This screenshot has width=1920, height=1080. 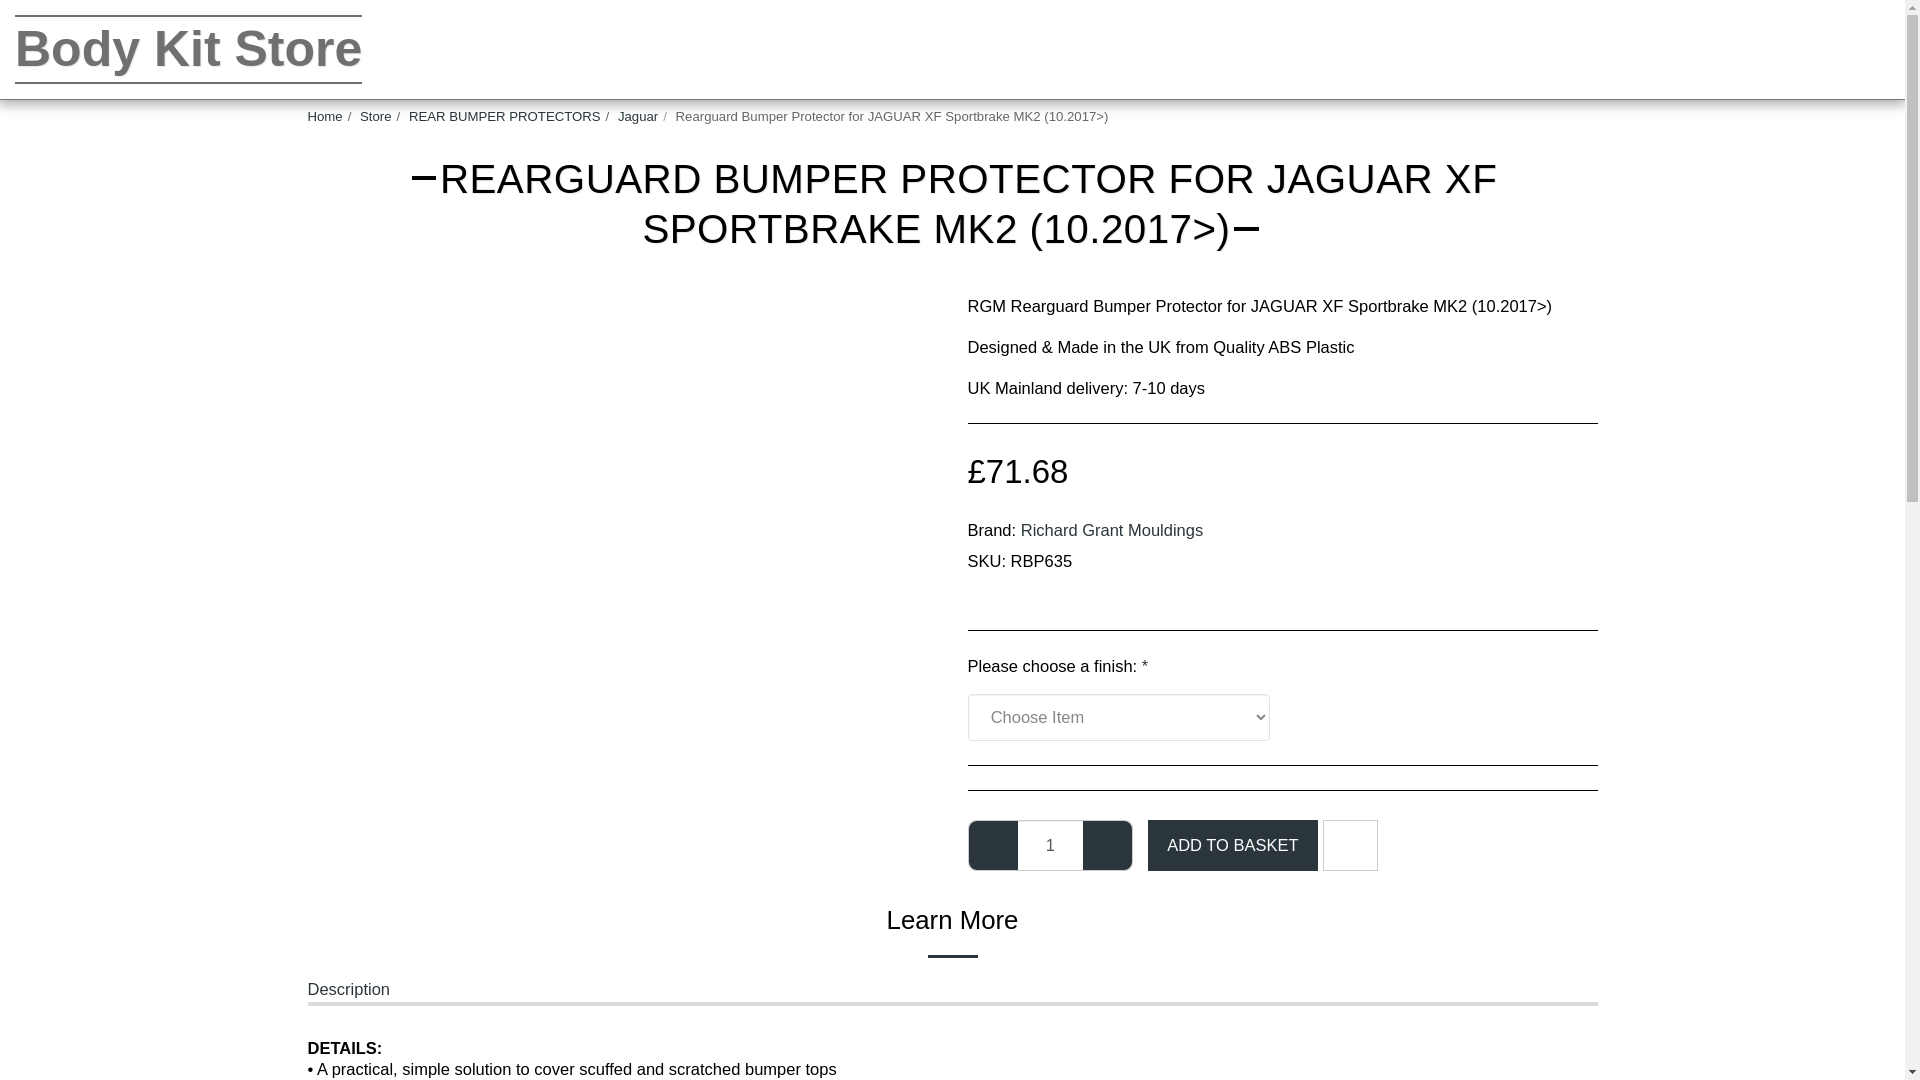 I want to click on Home, so click(x=325, y=116).